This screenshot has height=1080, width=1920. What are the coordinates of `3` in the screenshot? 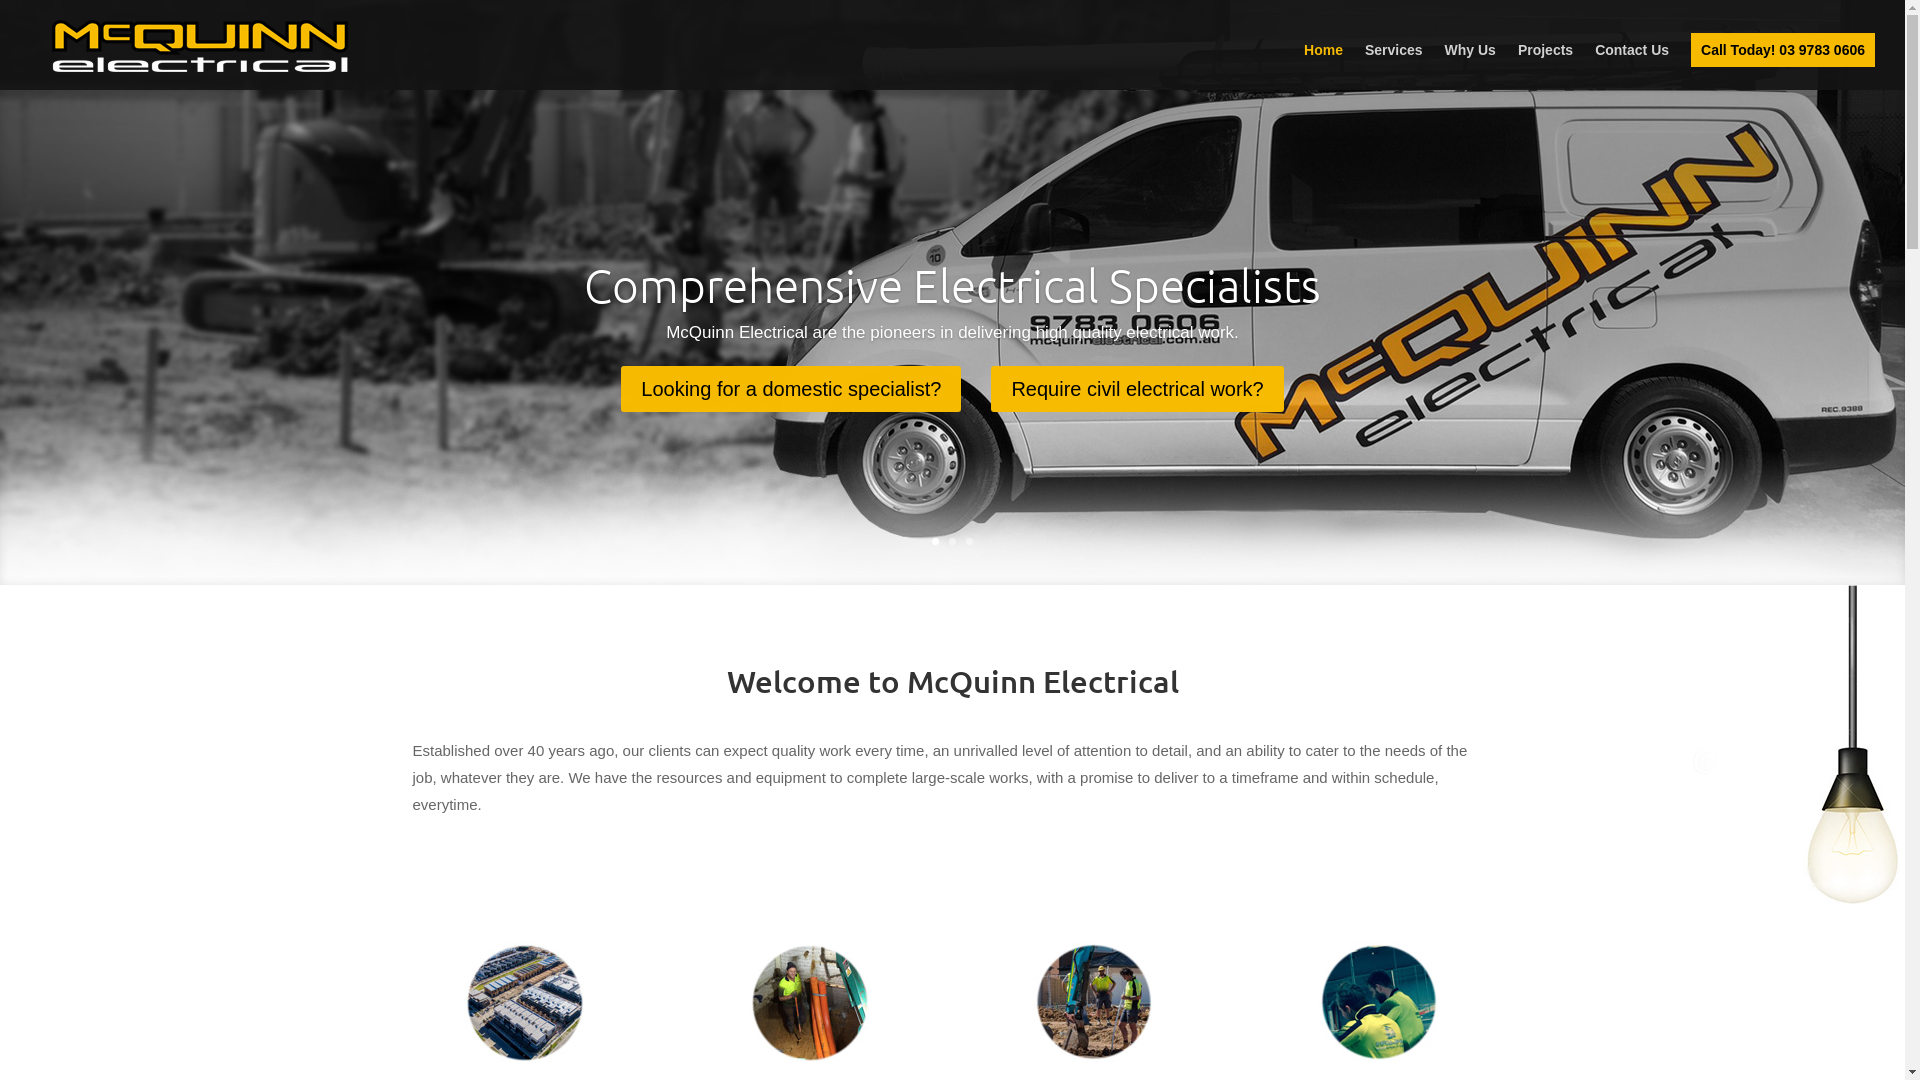 It's located at (969, 542).